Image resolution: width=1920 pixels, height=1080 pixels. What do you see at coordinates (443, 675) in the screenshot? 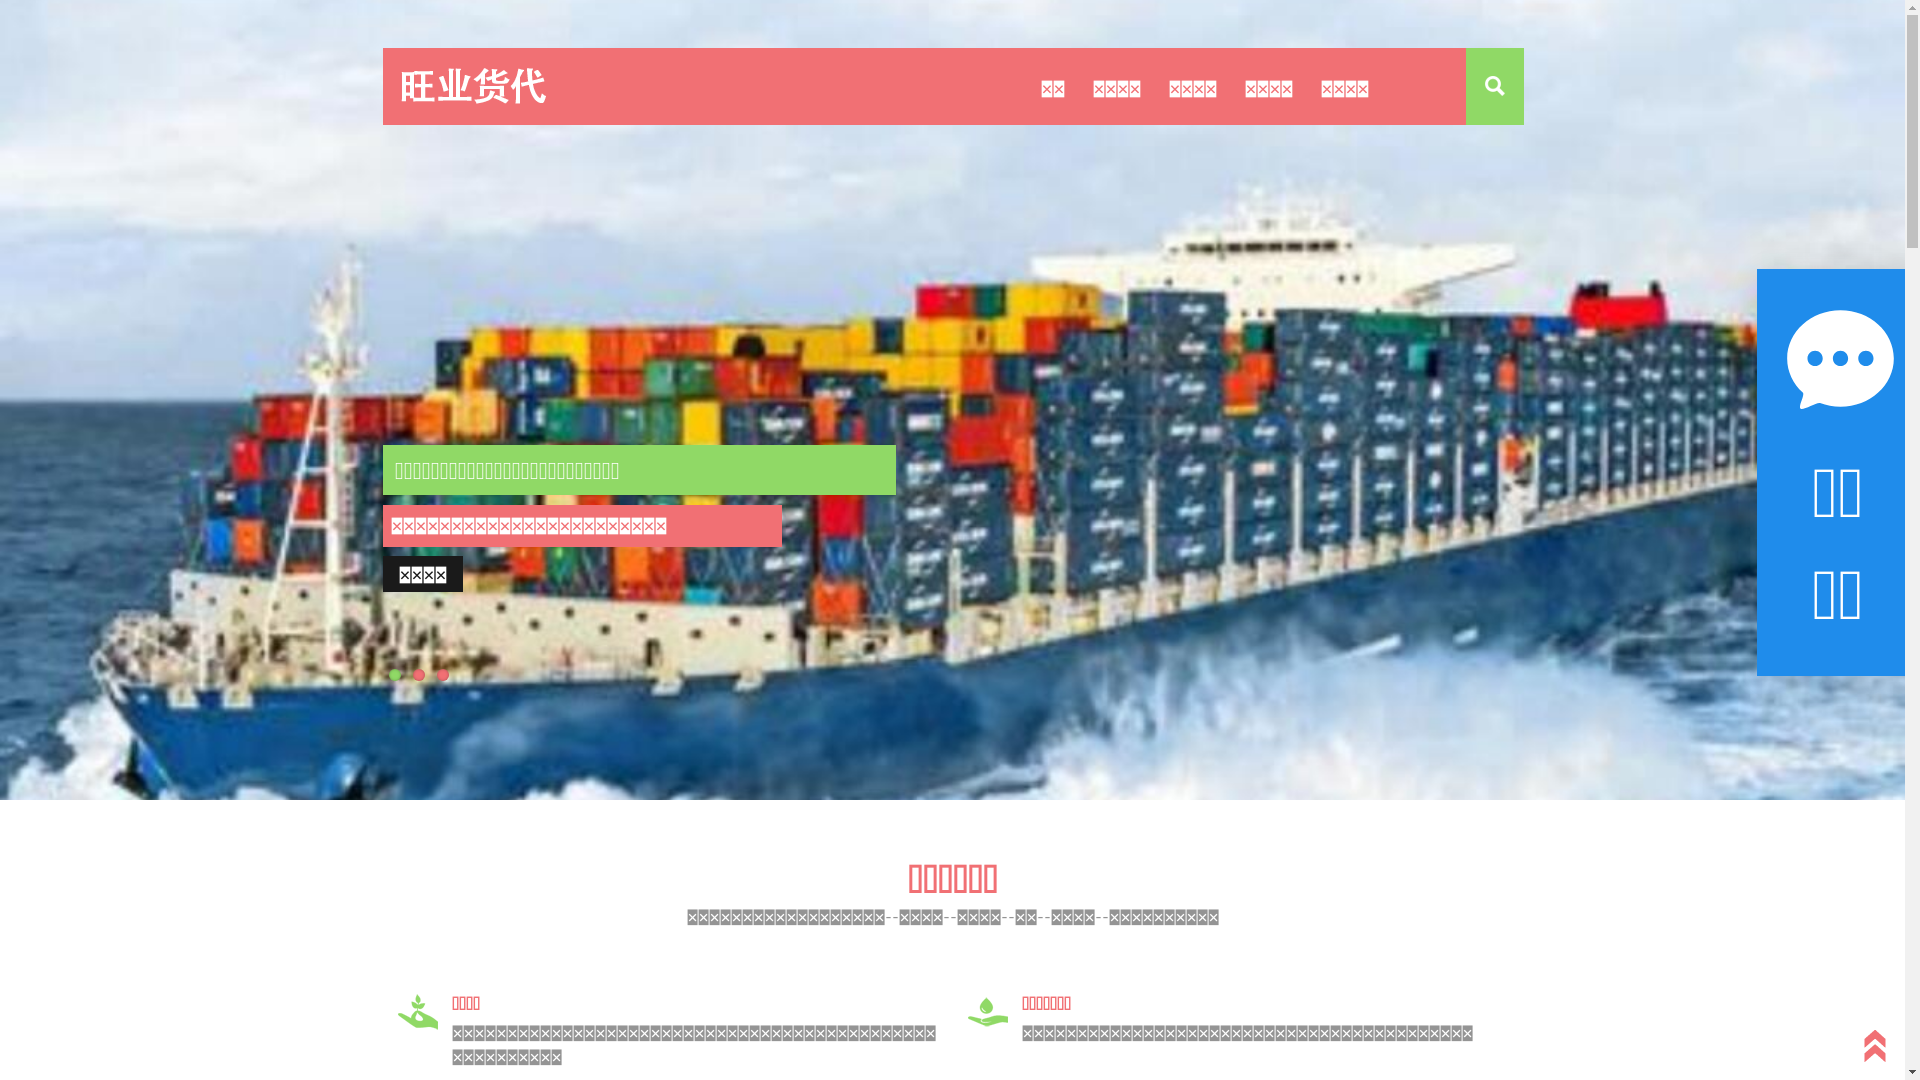
I see `3` at bounding box center [443, 675].